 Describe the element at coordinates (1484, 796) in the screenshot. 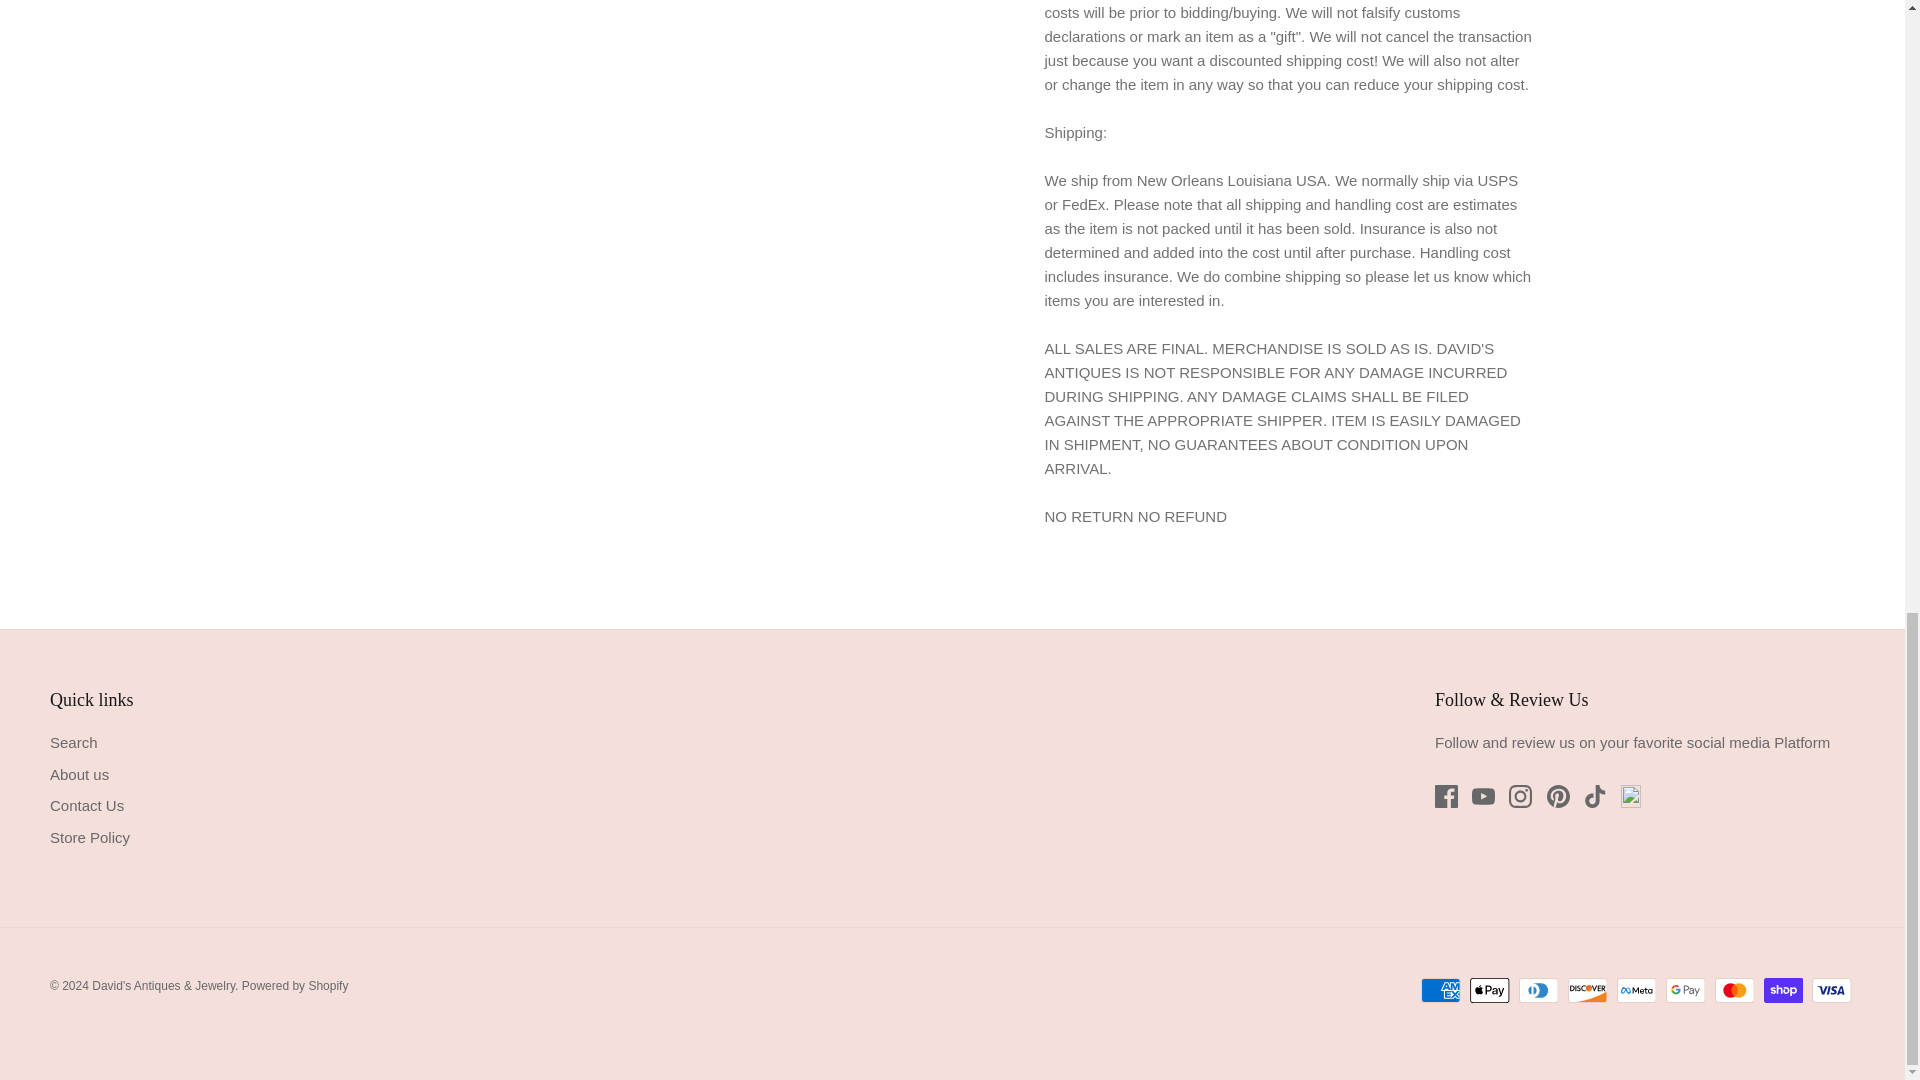

I see `Youtube` at that location.